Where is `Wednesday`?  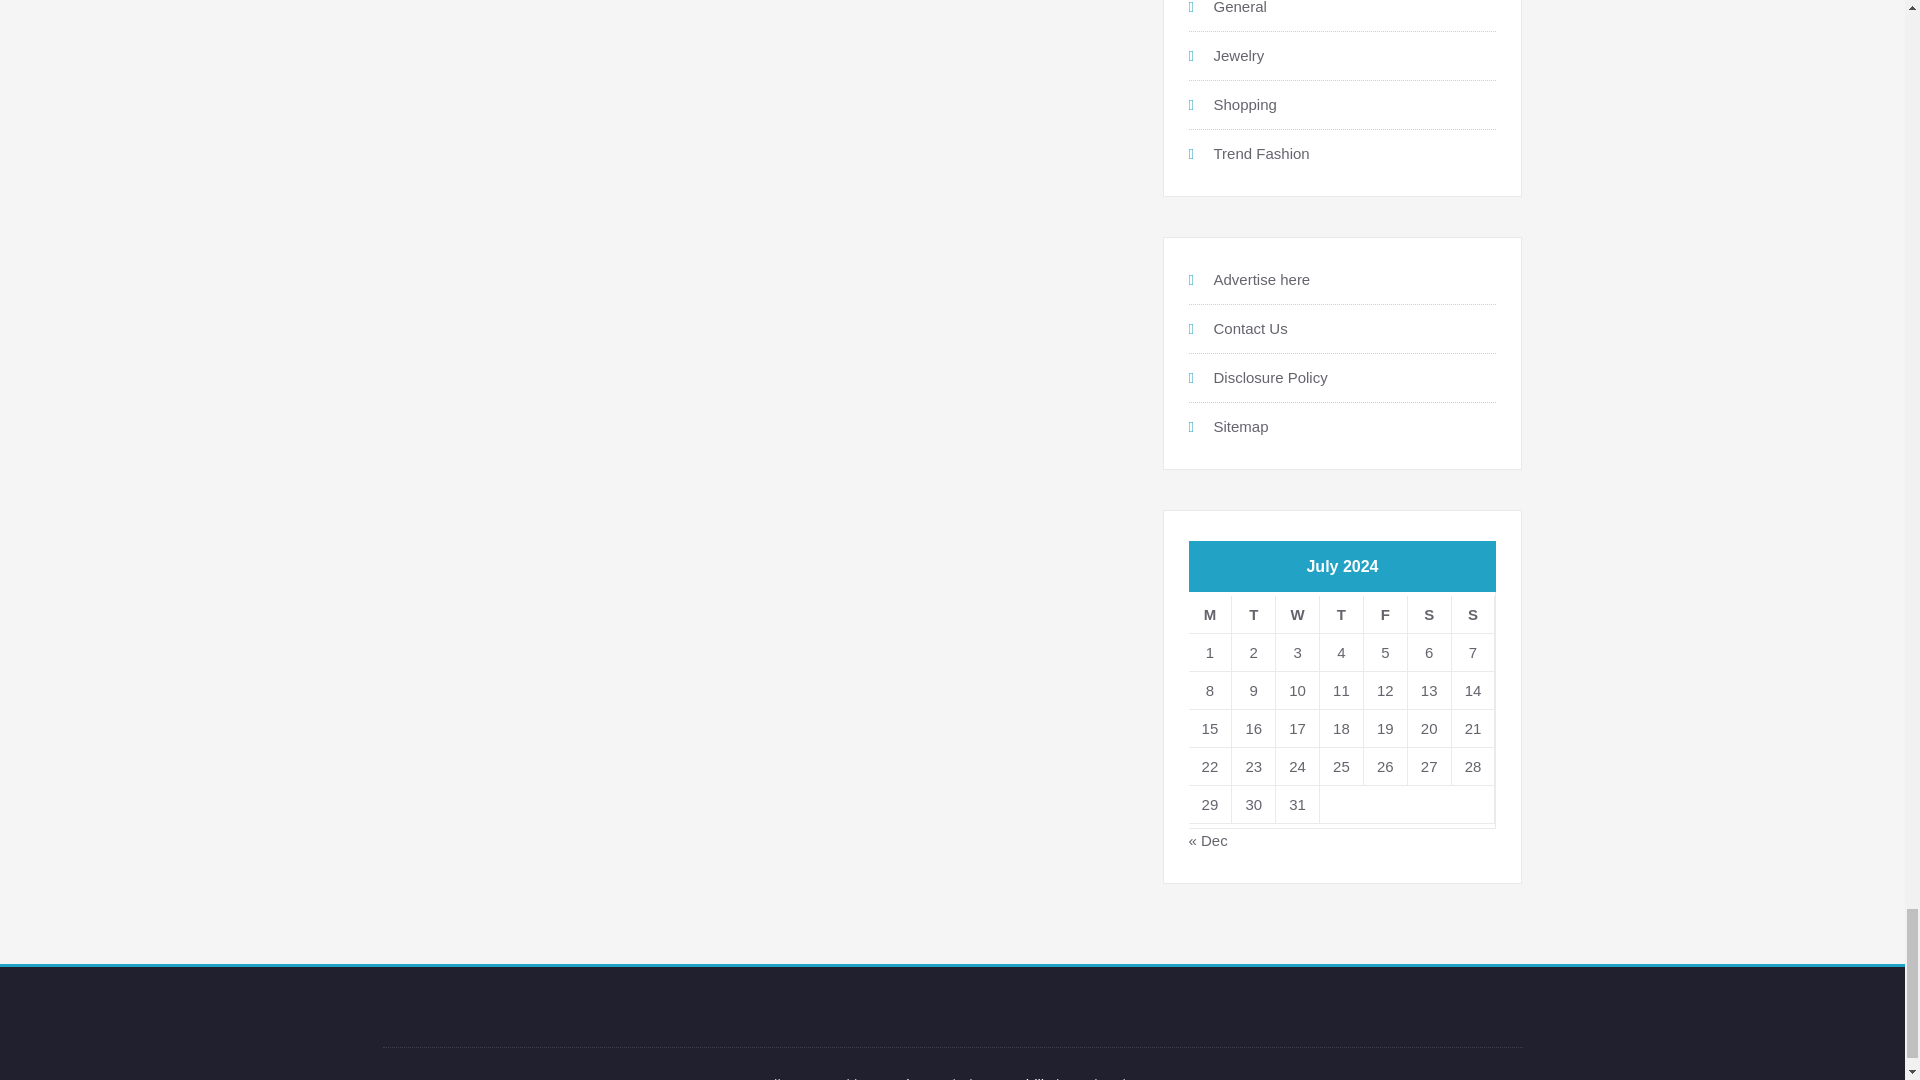
Wednesday is located at coordinates (1298, 614).